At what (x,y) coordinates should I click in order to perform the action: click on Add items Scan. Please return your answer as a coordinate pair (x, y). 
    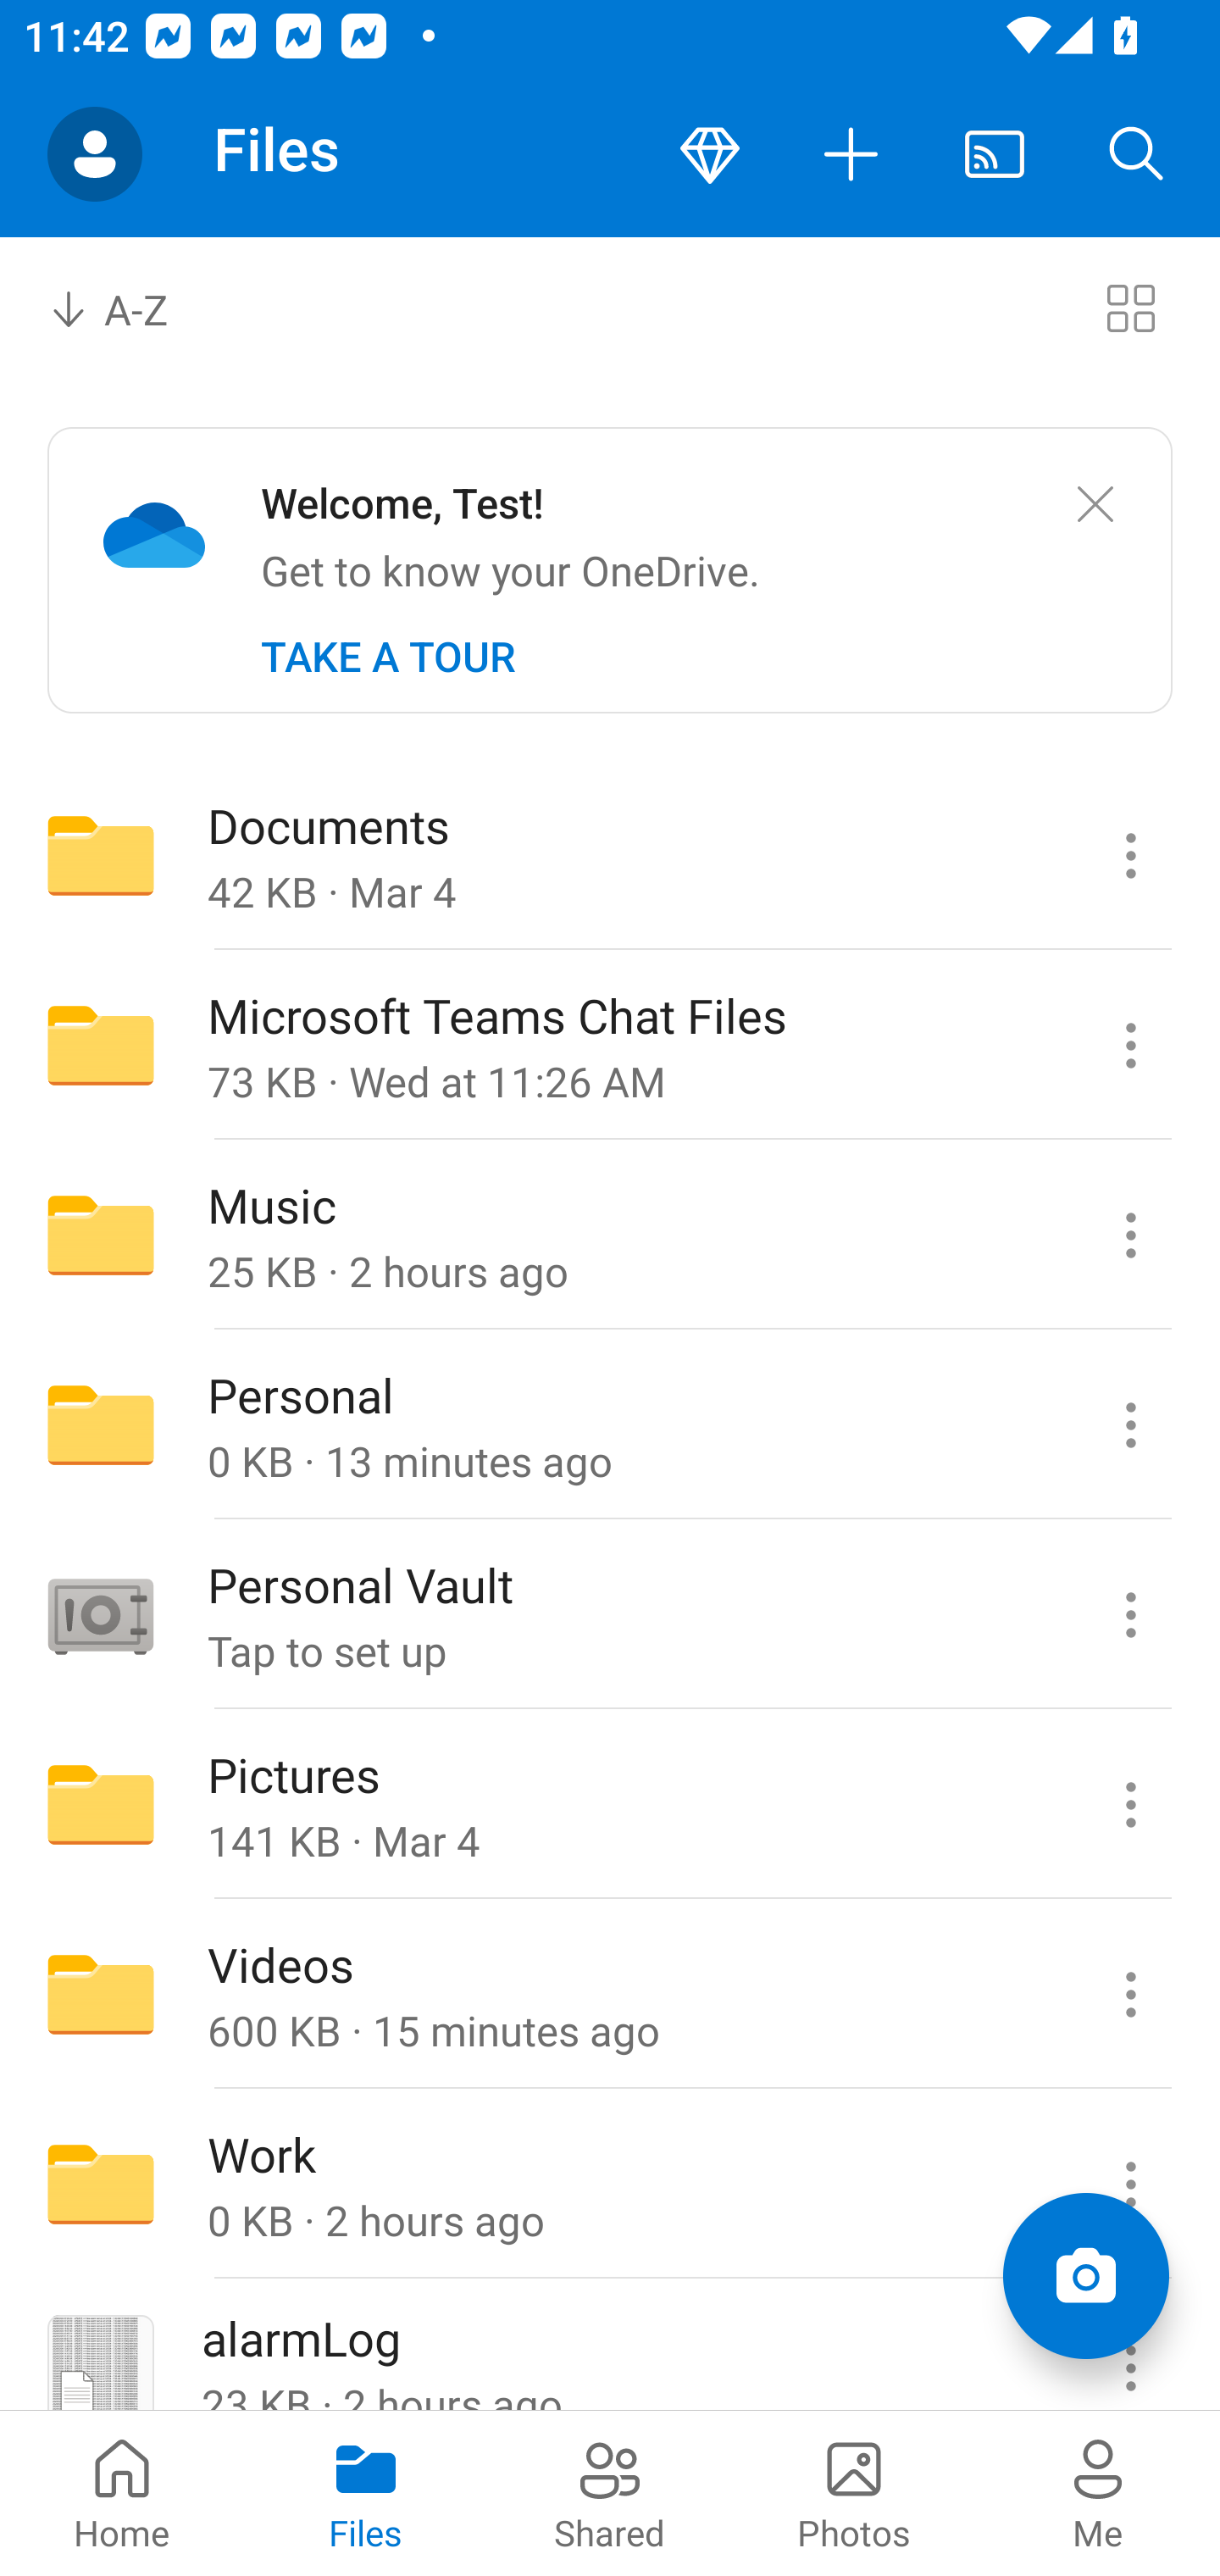
    Looking at the image, I should click on (1085, 2276).